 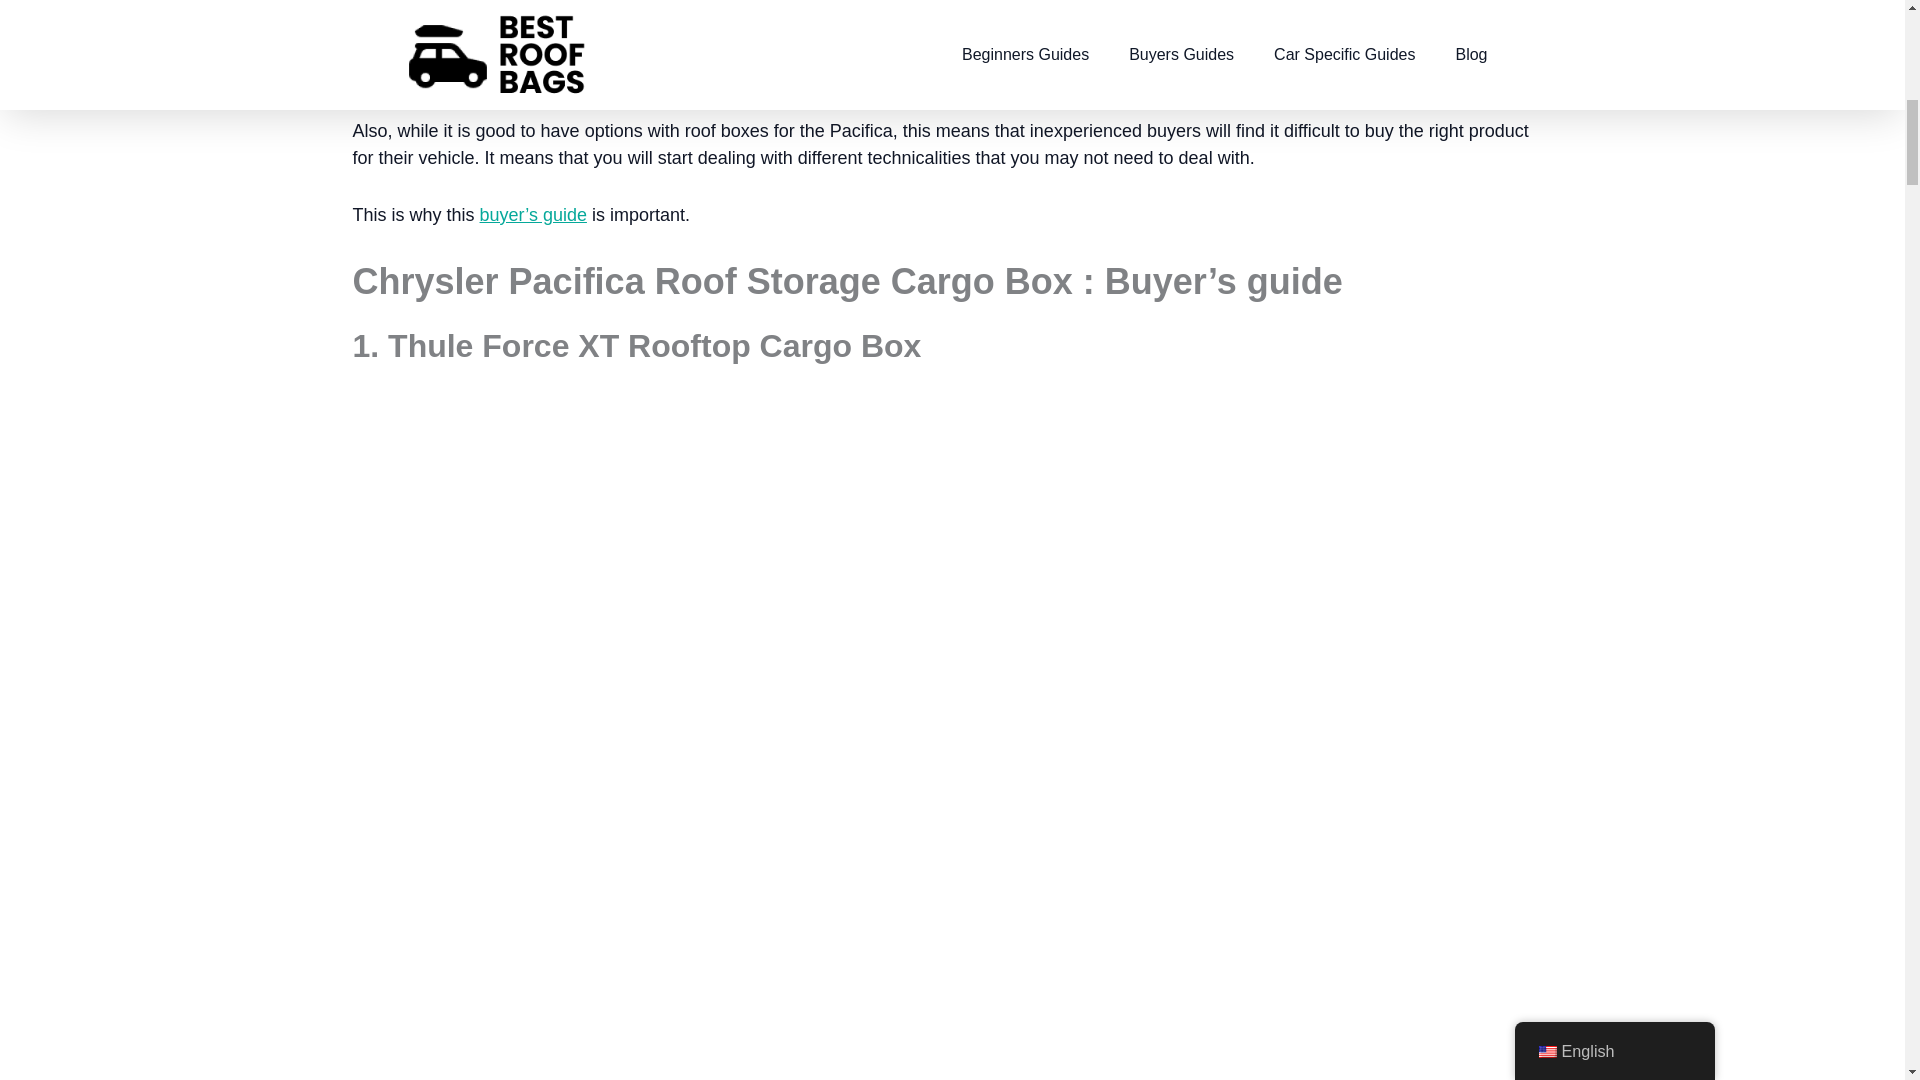 I want to click on roof box, so click(x=882, y=46).